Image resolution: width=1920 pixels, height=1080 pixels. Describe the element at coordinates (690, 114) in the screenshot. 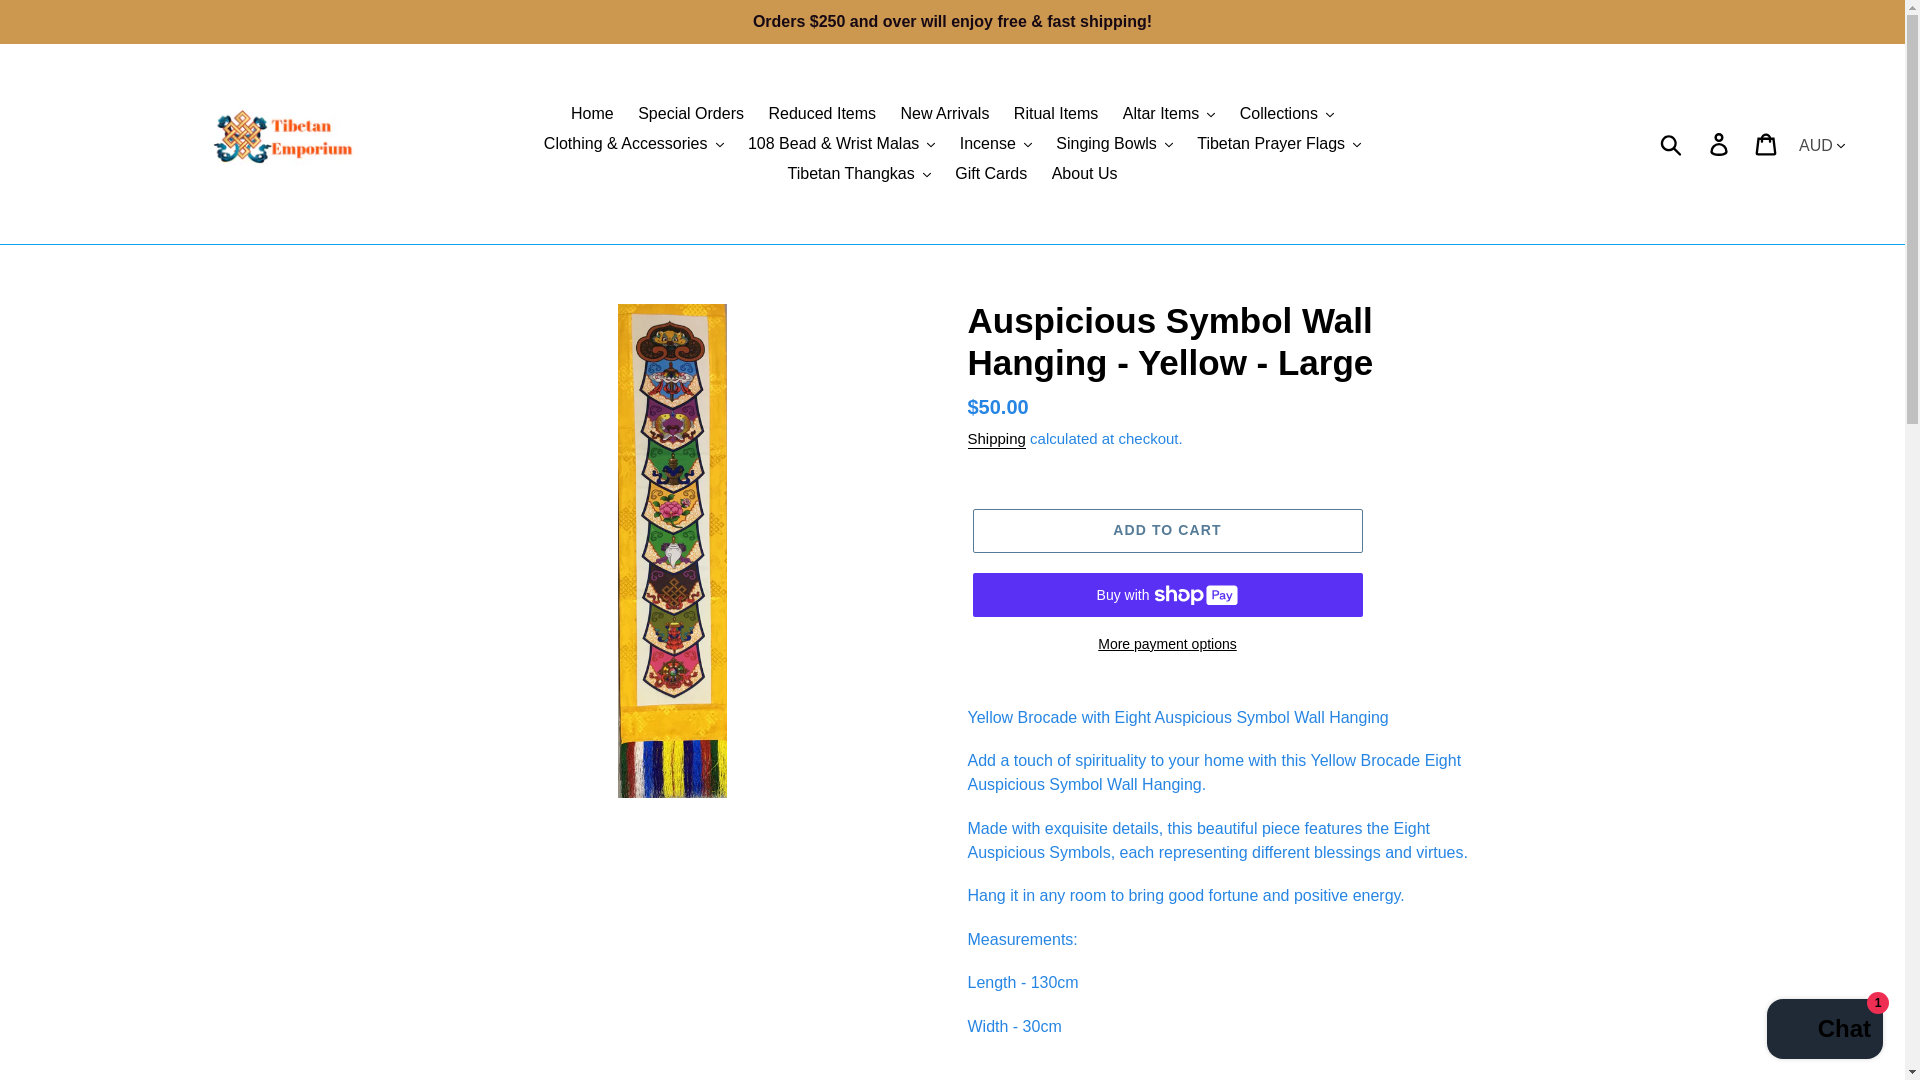

I see `Special Orders` at that location.